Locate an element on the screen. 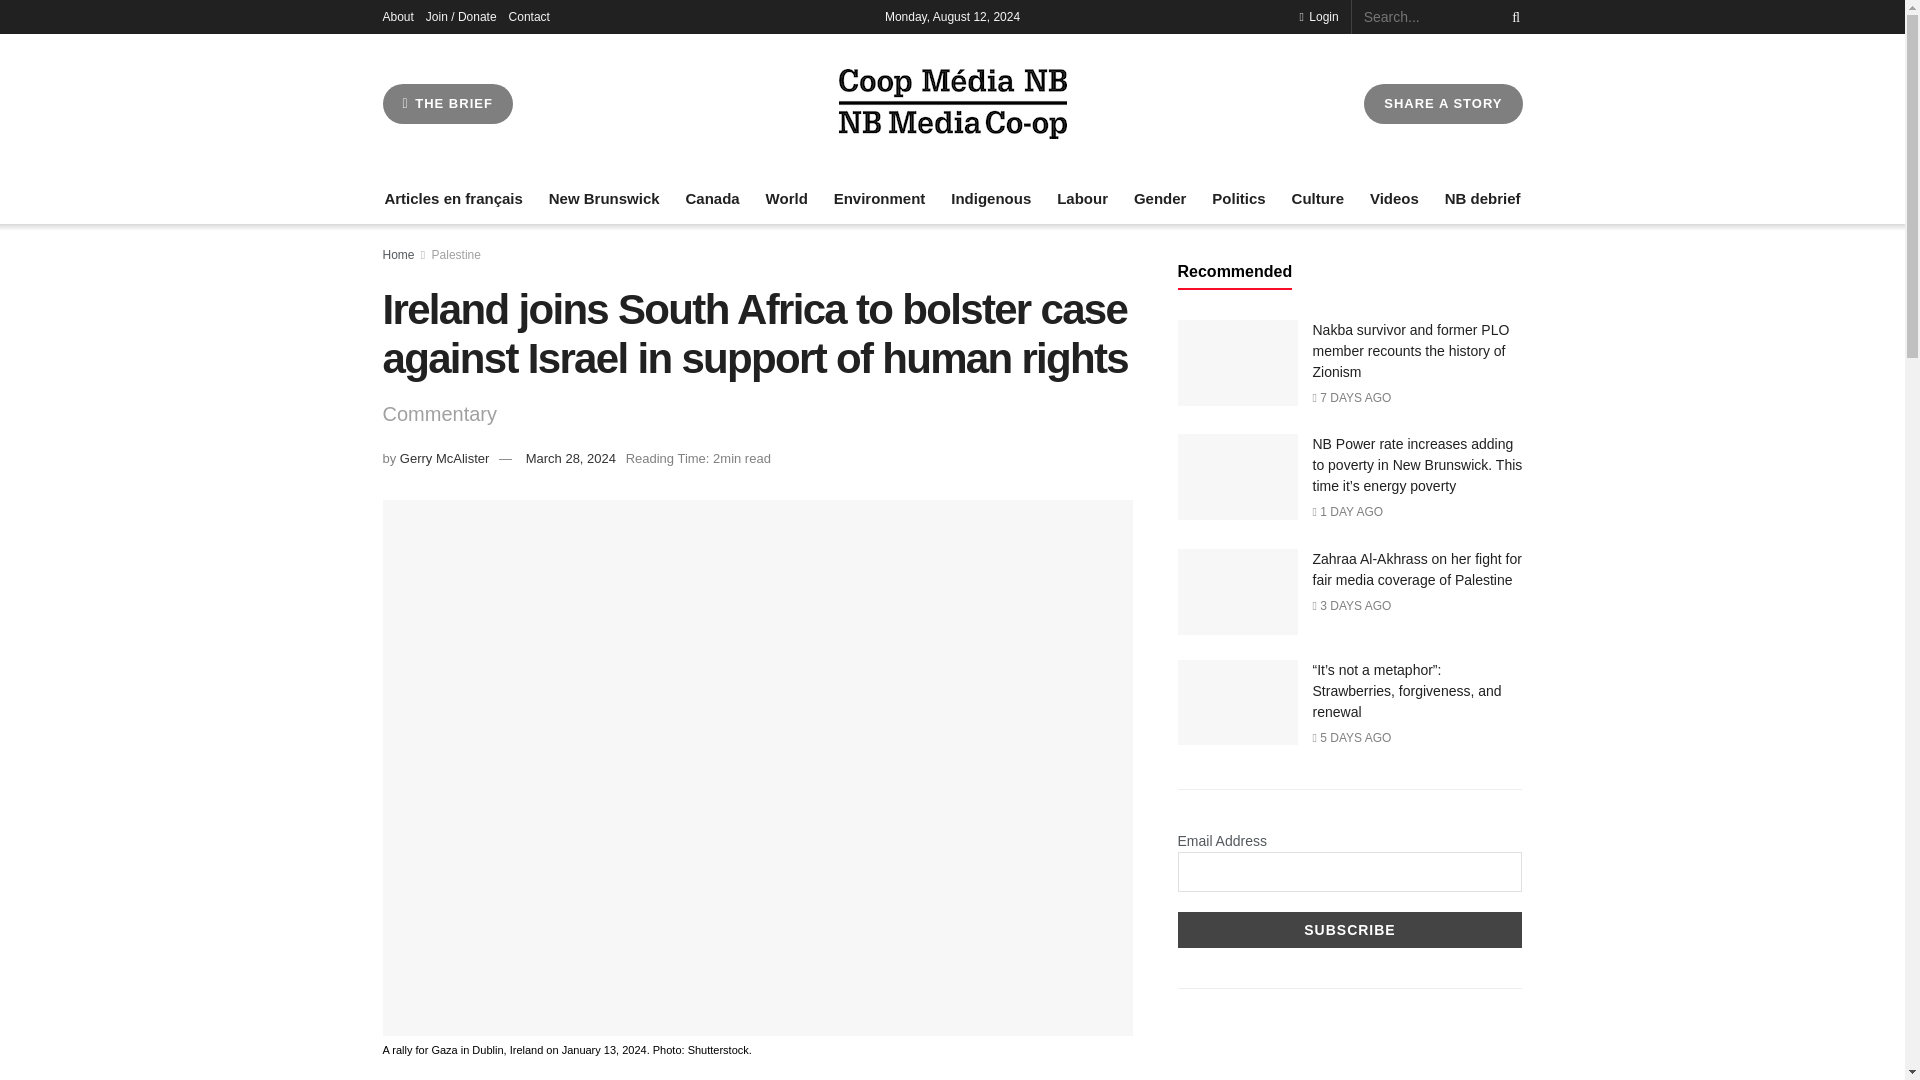 This screenshot has height=1080, width=1920. Contact is located at coordinates (528, 16).